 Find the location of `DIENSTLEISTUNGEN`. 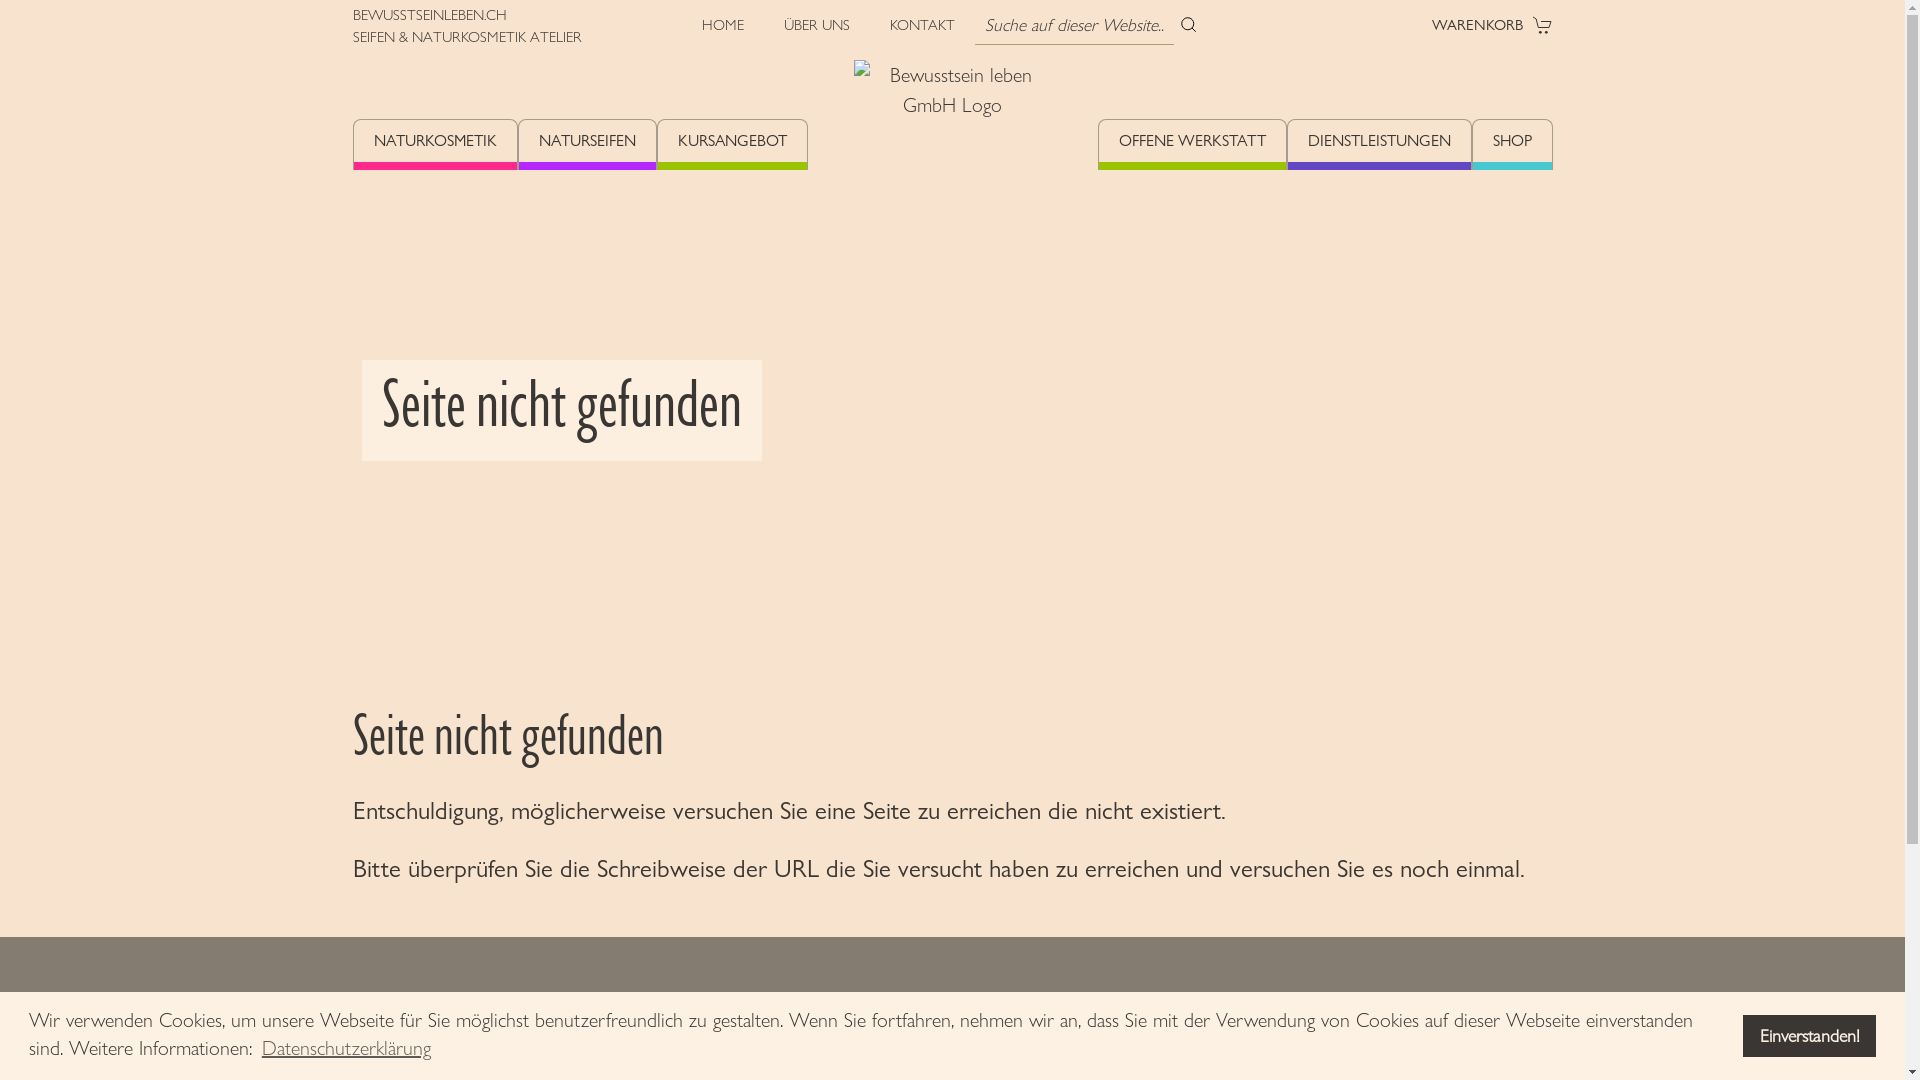

DIENSTLEISTUNGEN is located at coordinates (1380, 145).